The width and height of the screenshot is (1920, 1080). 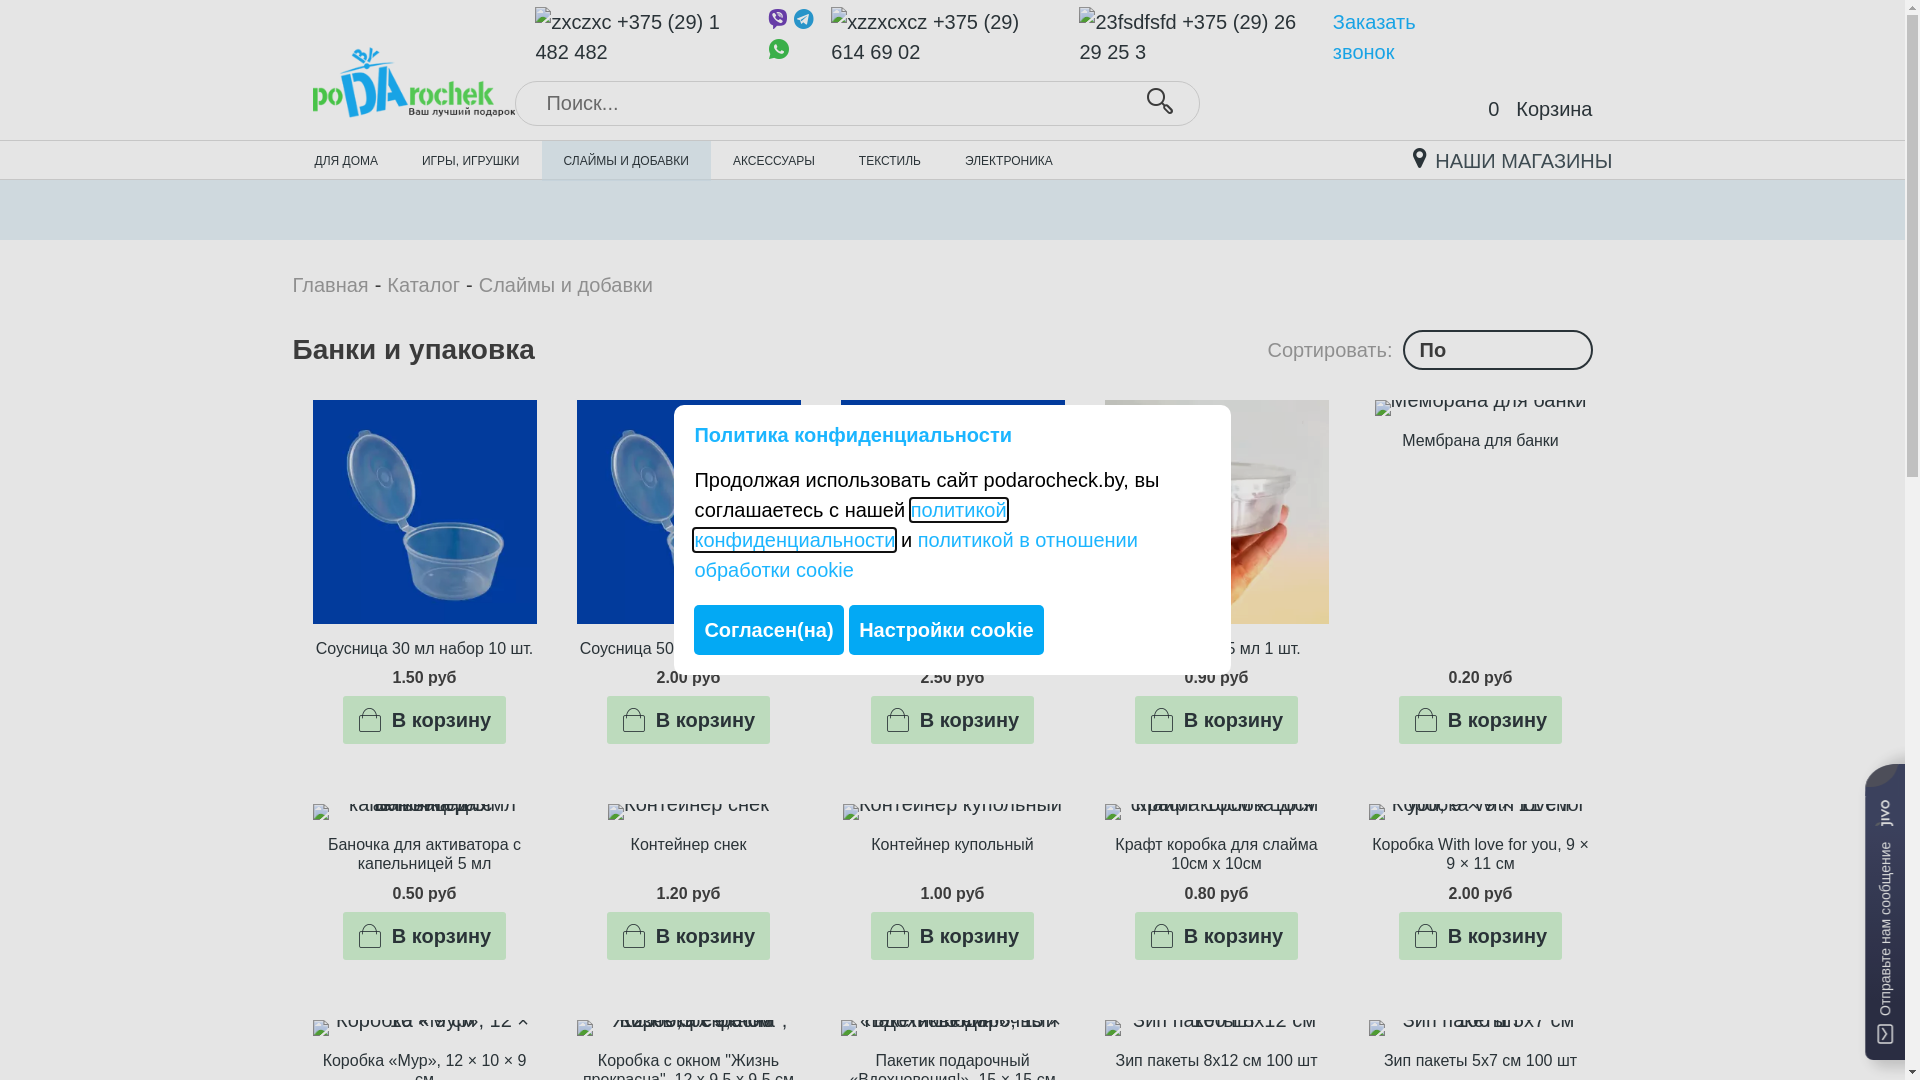 What do you see at coordinates (638, 37) in the screenshot?
I see `+375 (29) 1 482 482` at bounding box center [638, 37].